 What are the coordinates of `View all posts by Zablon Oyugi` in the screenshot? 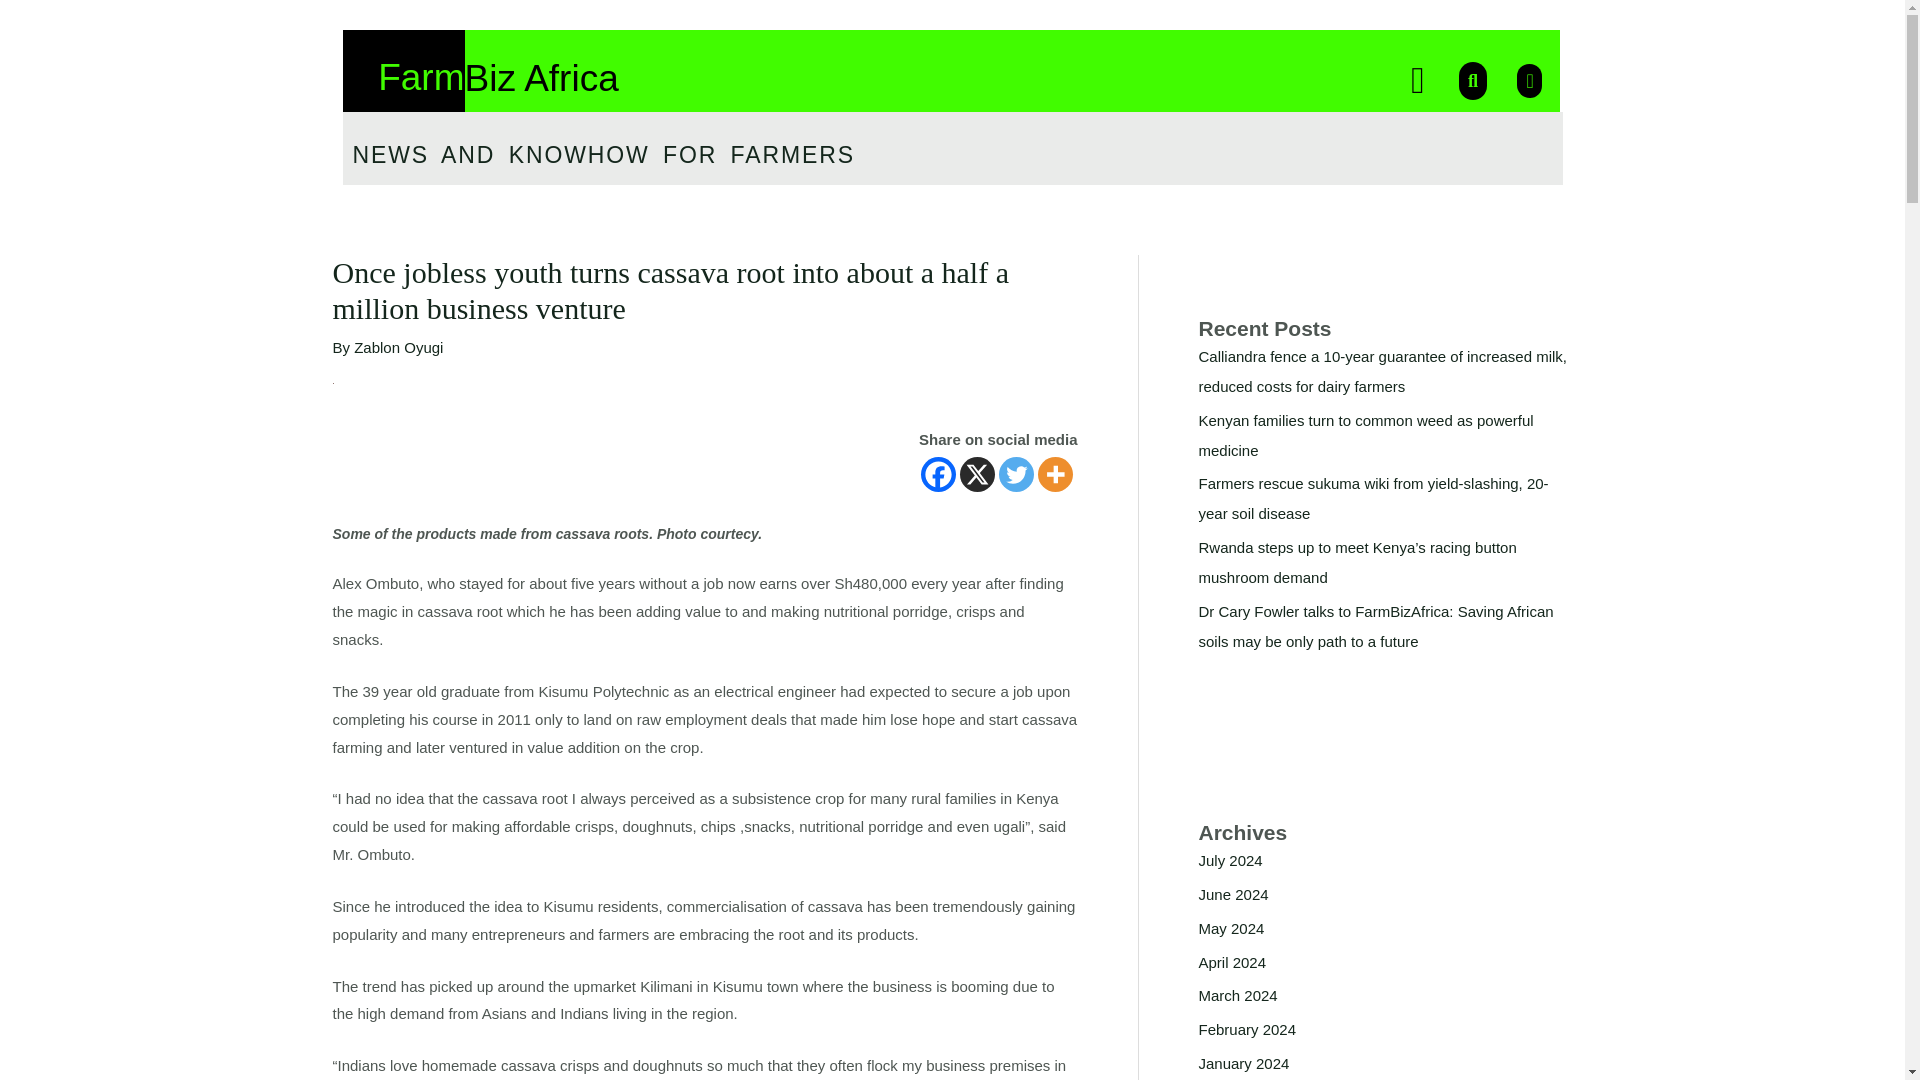 It's located at (398, 348).